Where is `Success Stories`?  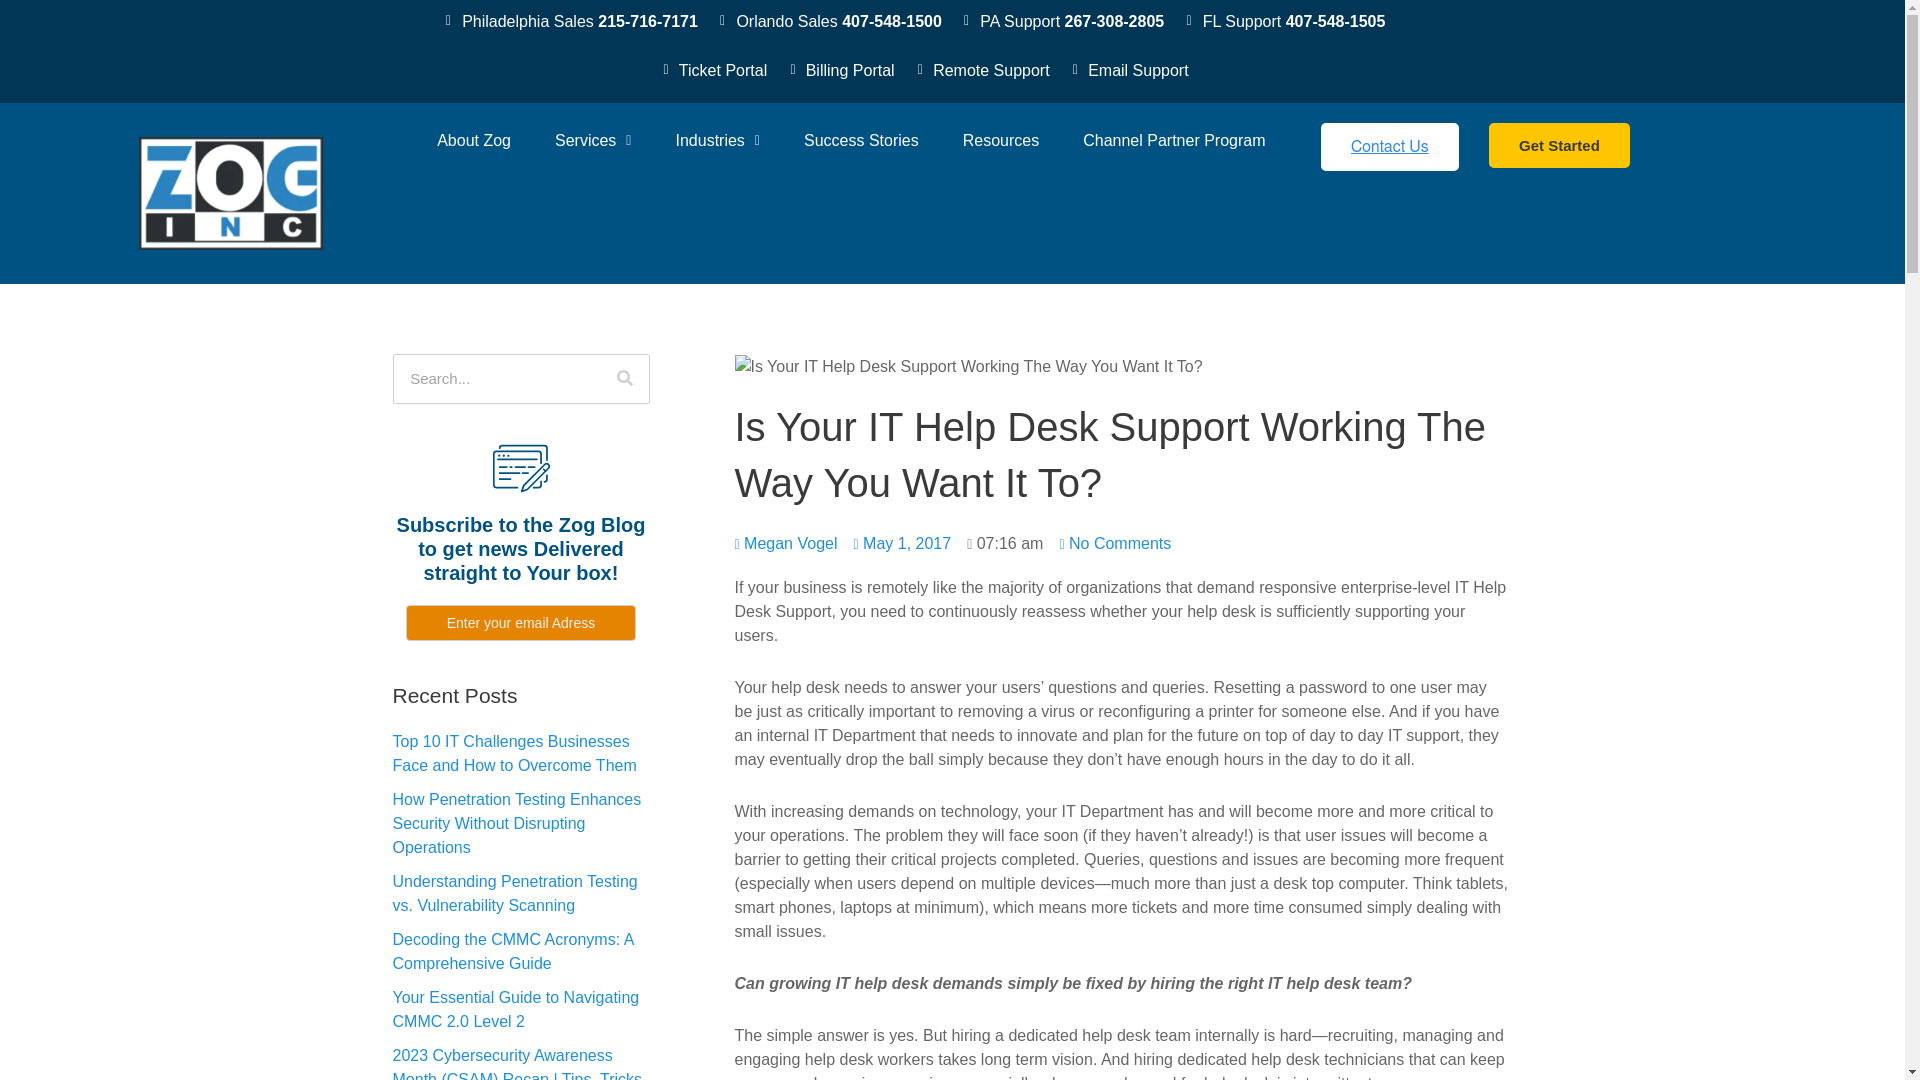 Success Stories is located at coordinates (860, 140).